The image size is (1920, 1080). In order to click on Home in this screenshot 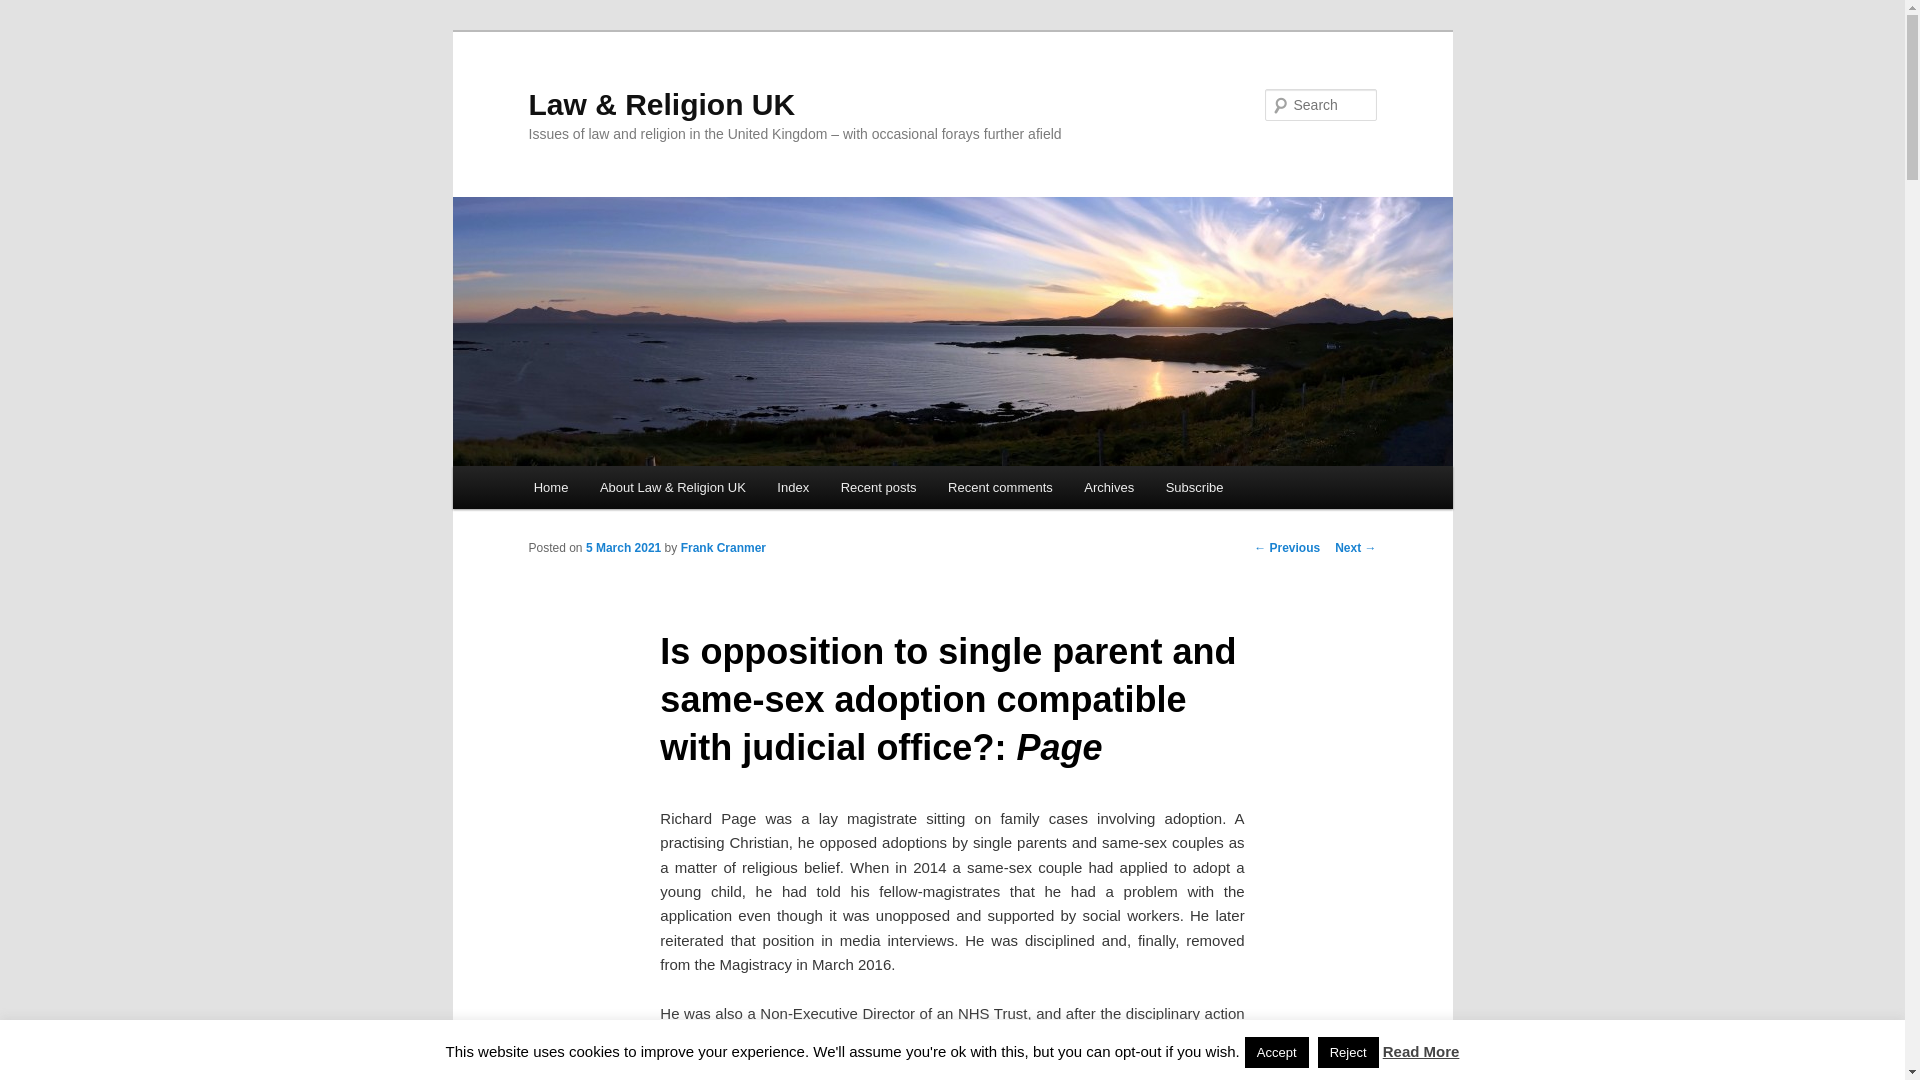, I will do `click(550, 486)`.